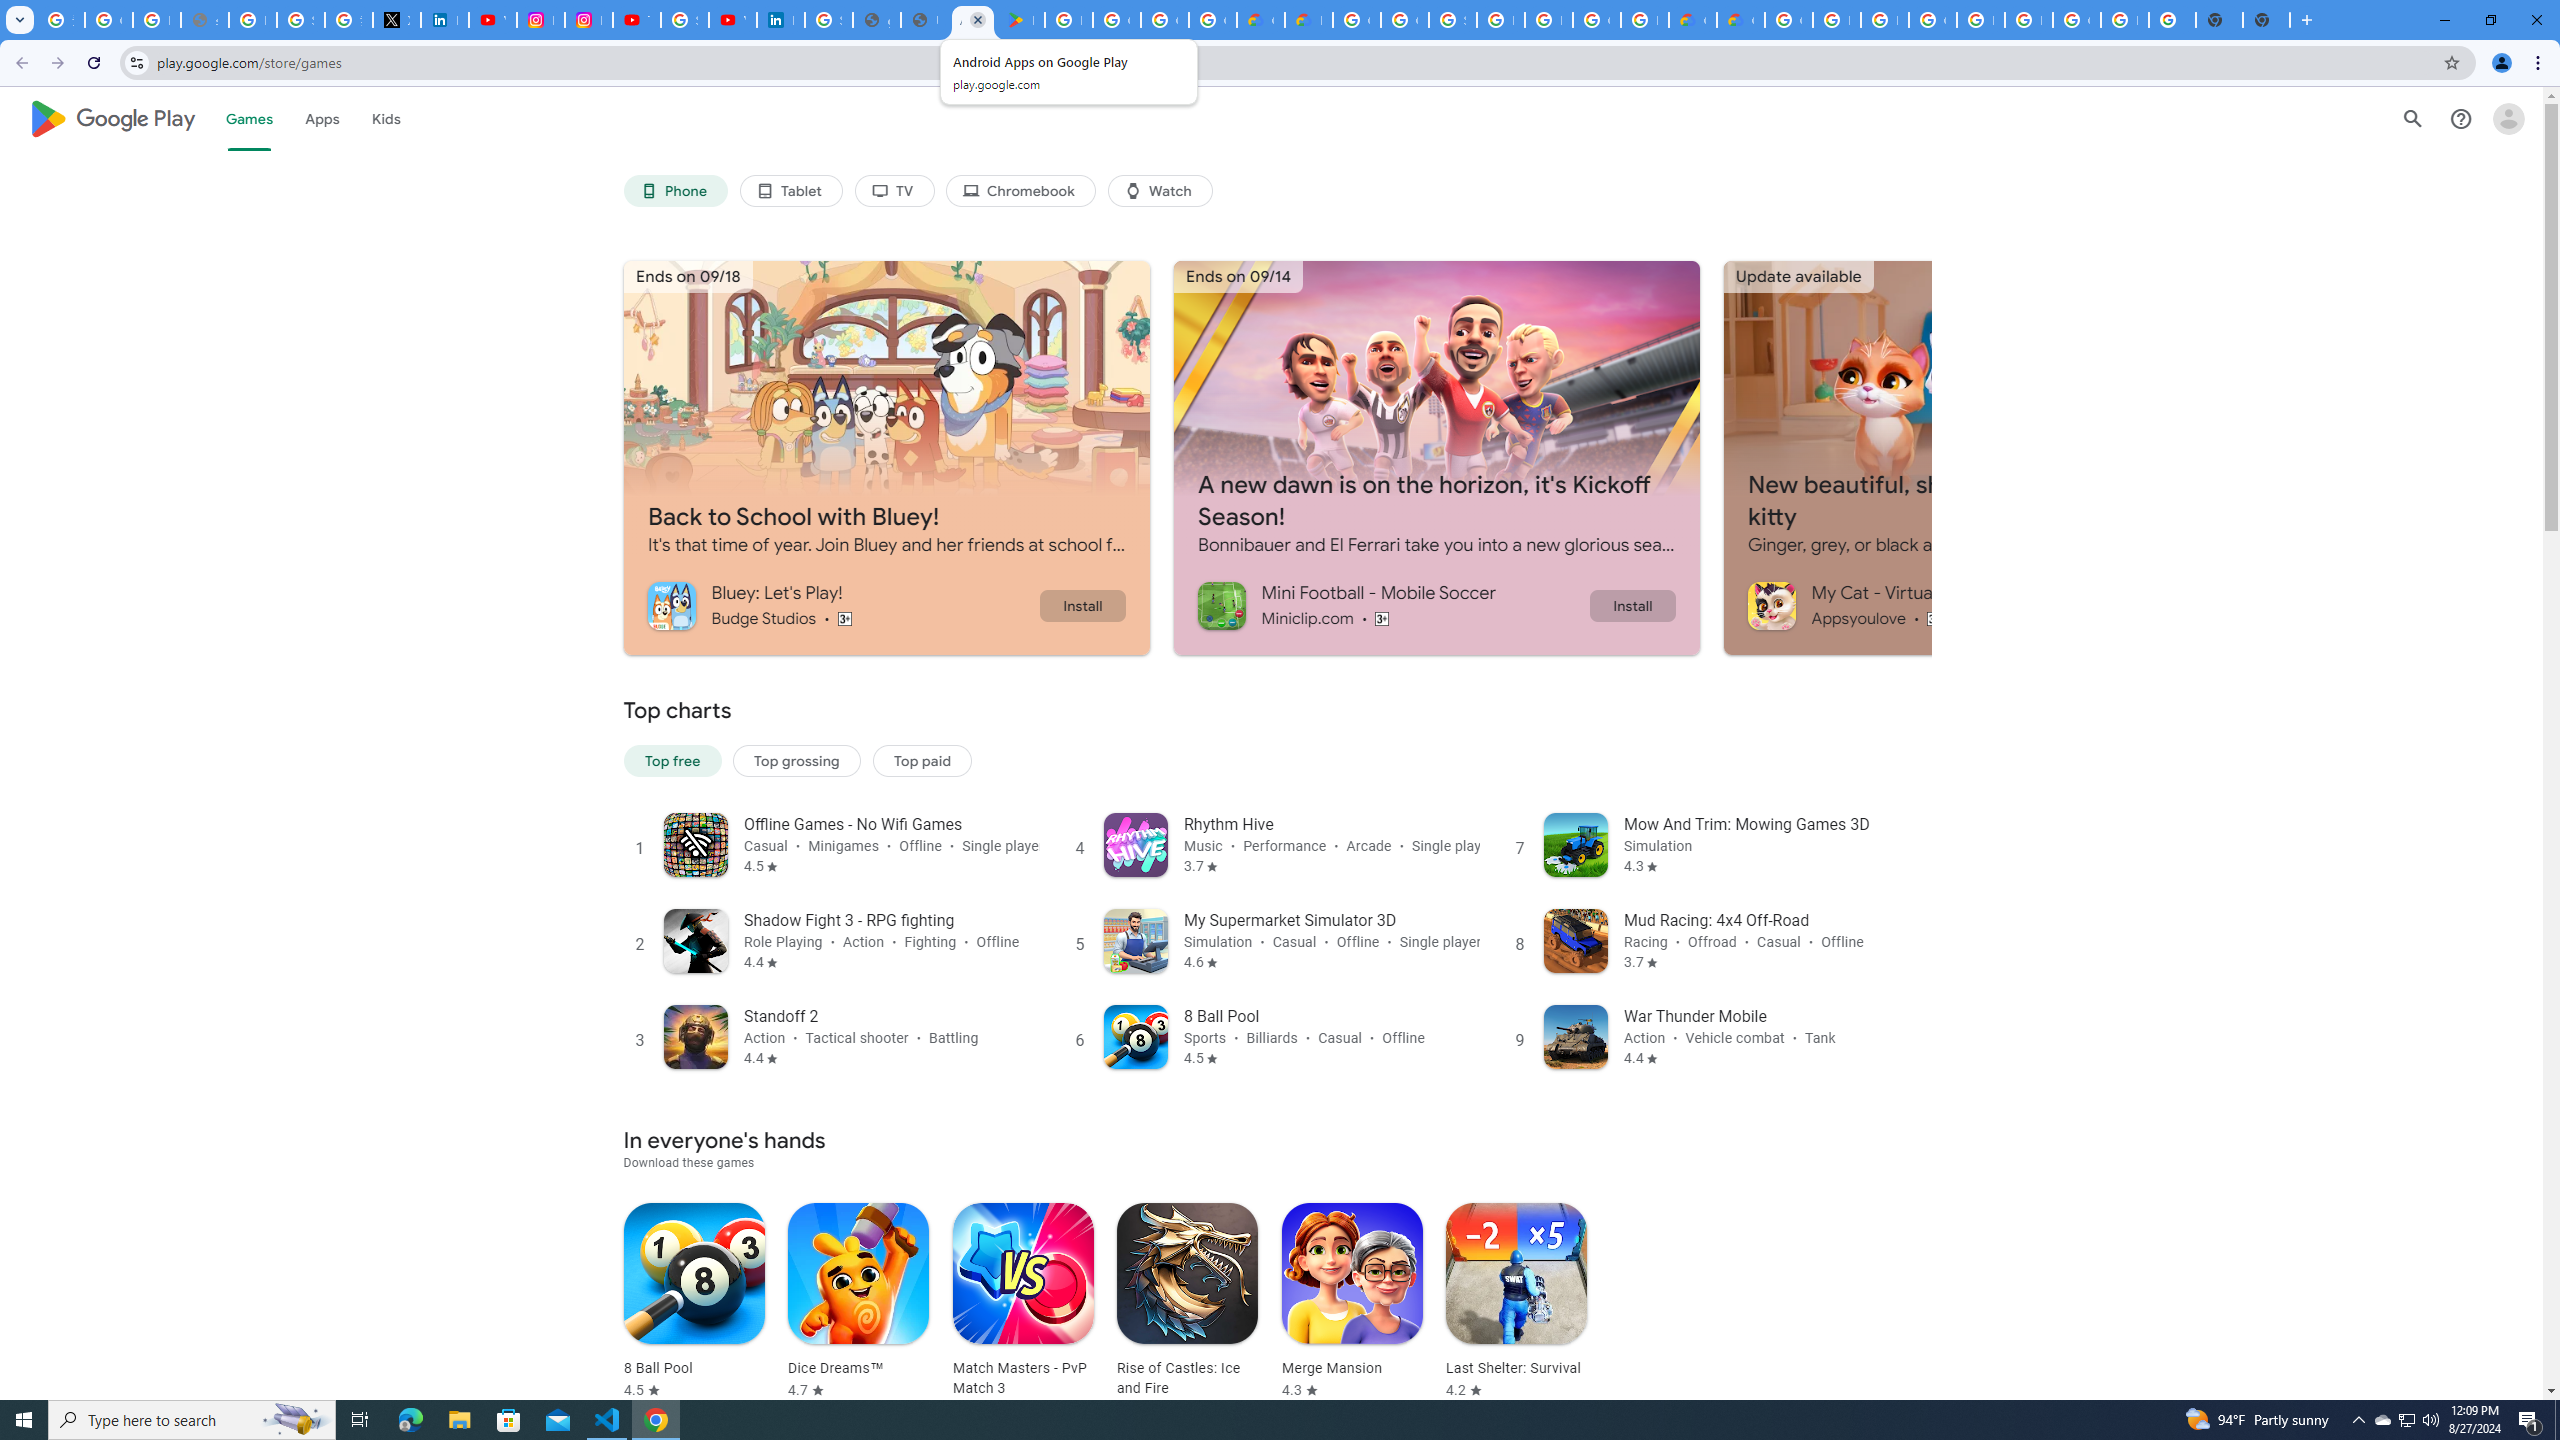  What do you see at coordinates (1935, 618) in the screenshot?
I see `Content rating Rated for 3+` at bounding box center [1935, 618].